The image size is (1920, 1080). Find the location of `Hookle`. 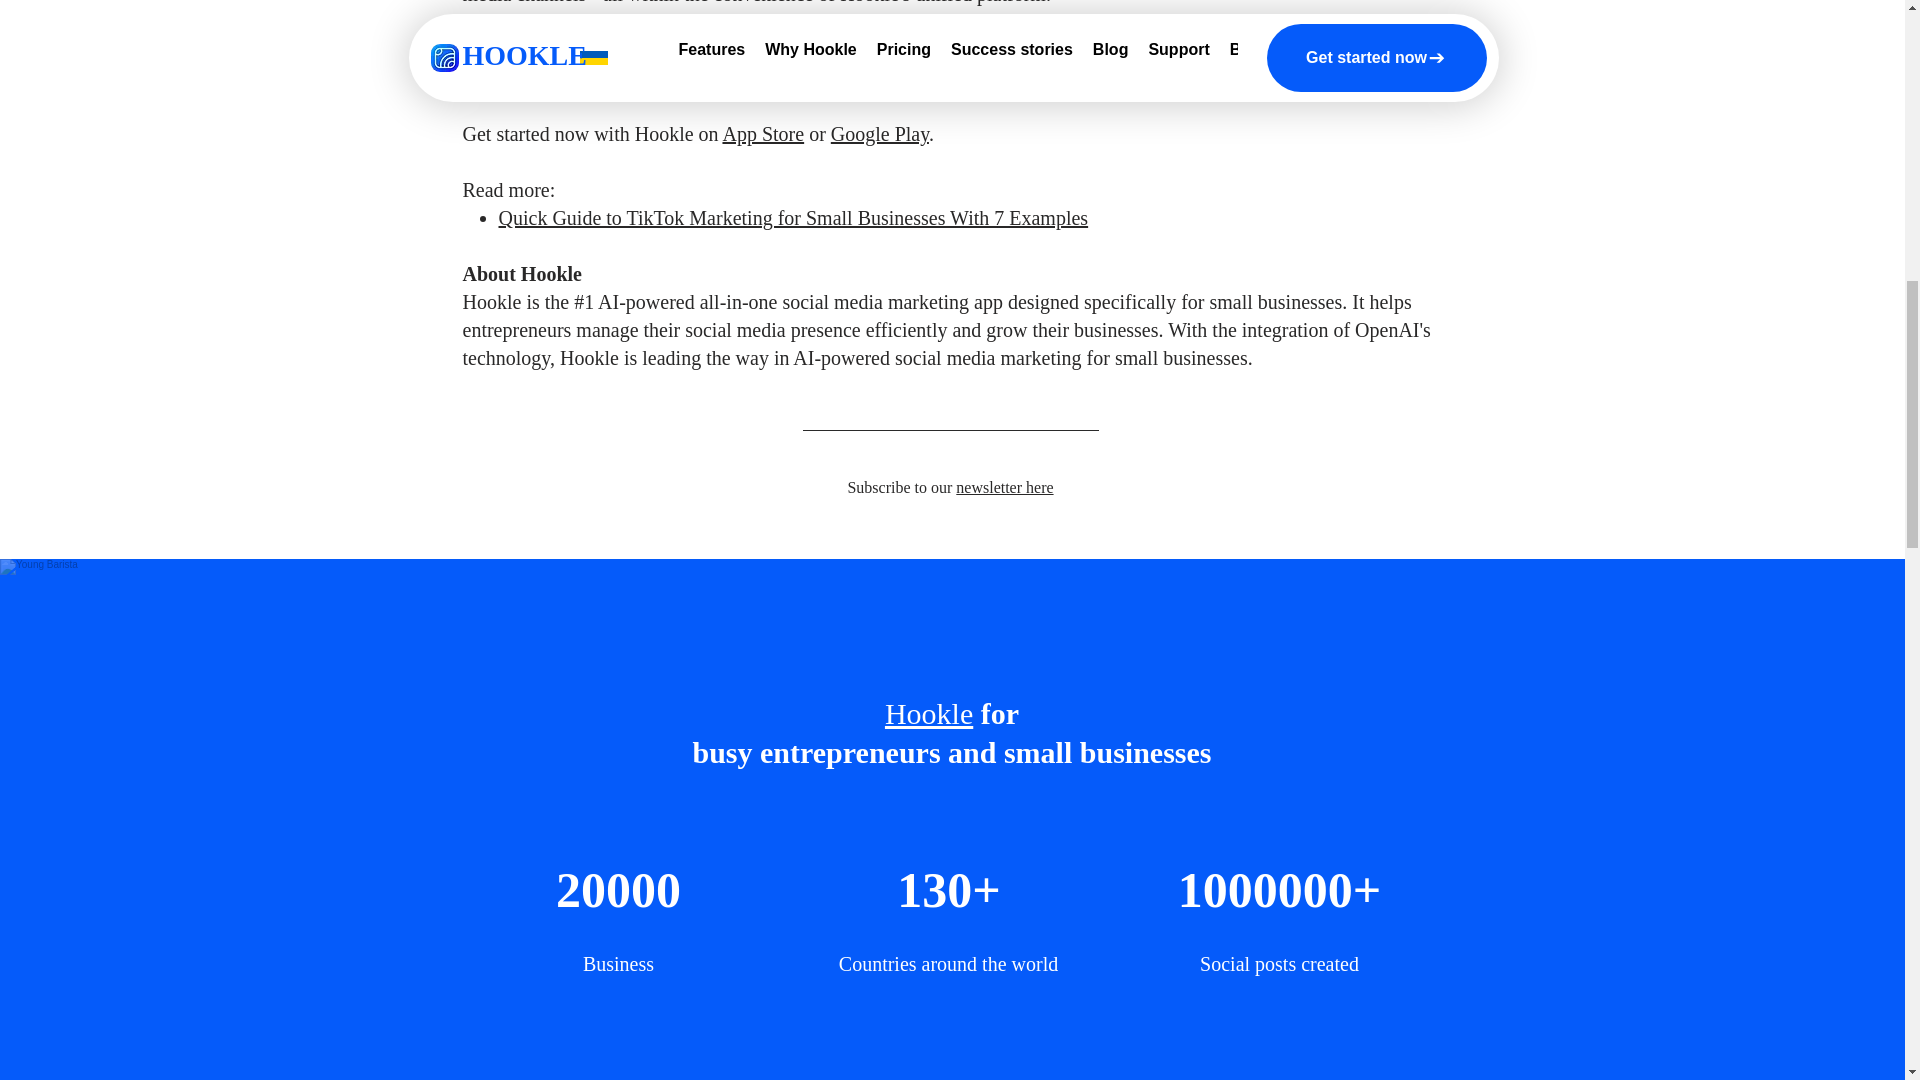

Hookle is located at coordinates (929, 713).